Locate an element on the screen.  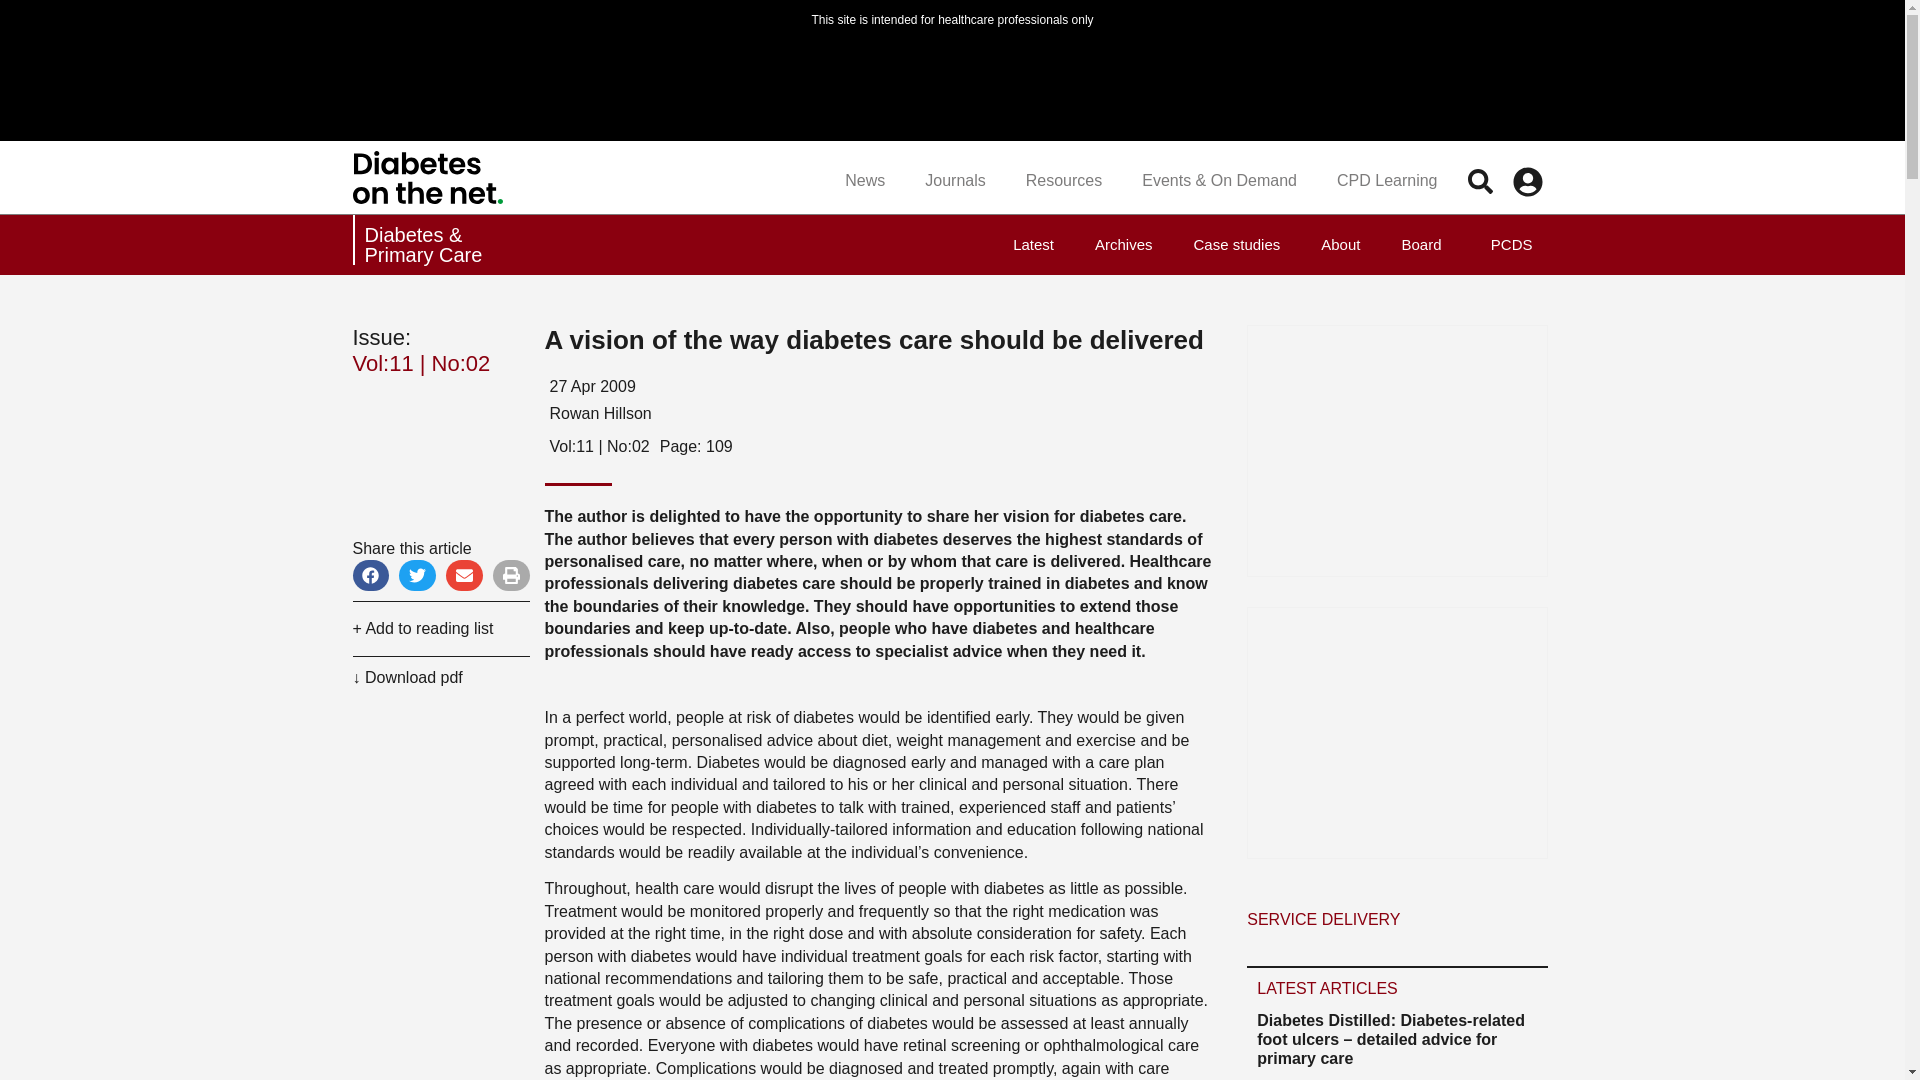
News is located at coordinates (864, 180).